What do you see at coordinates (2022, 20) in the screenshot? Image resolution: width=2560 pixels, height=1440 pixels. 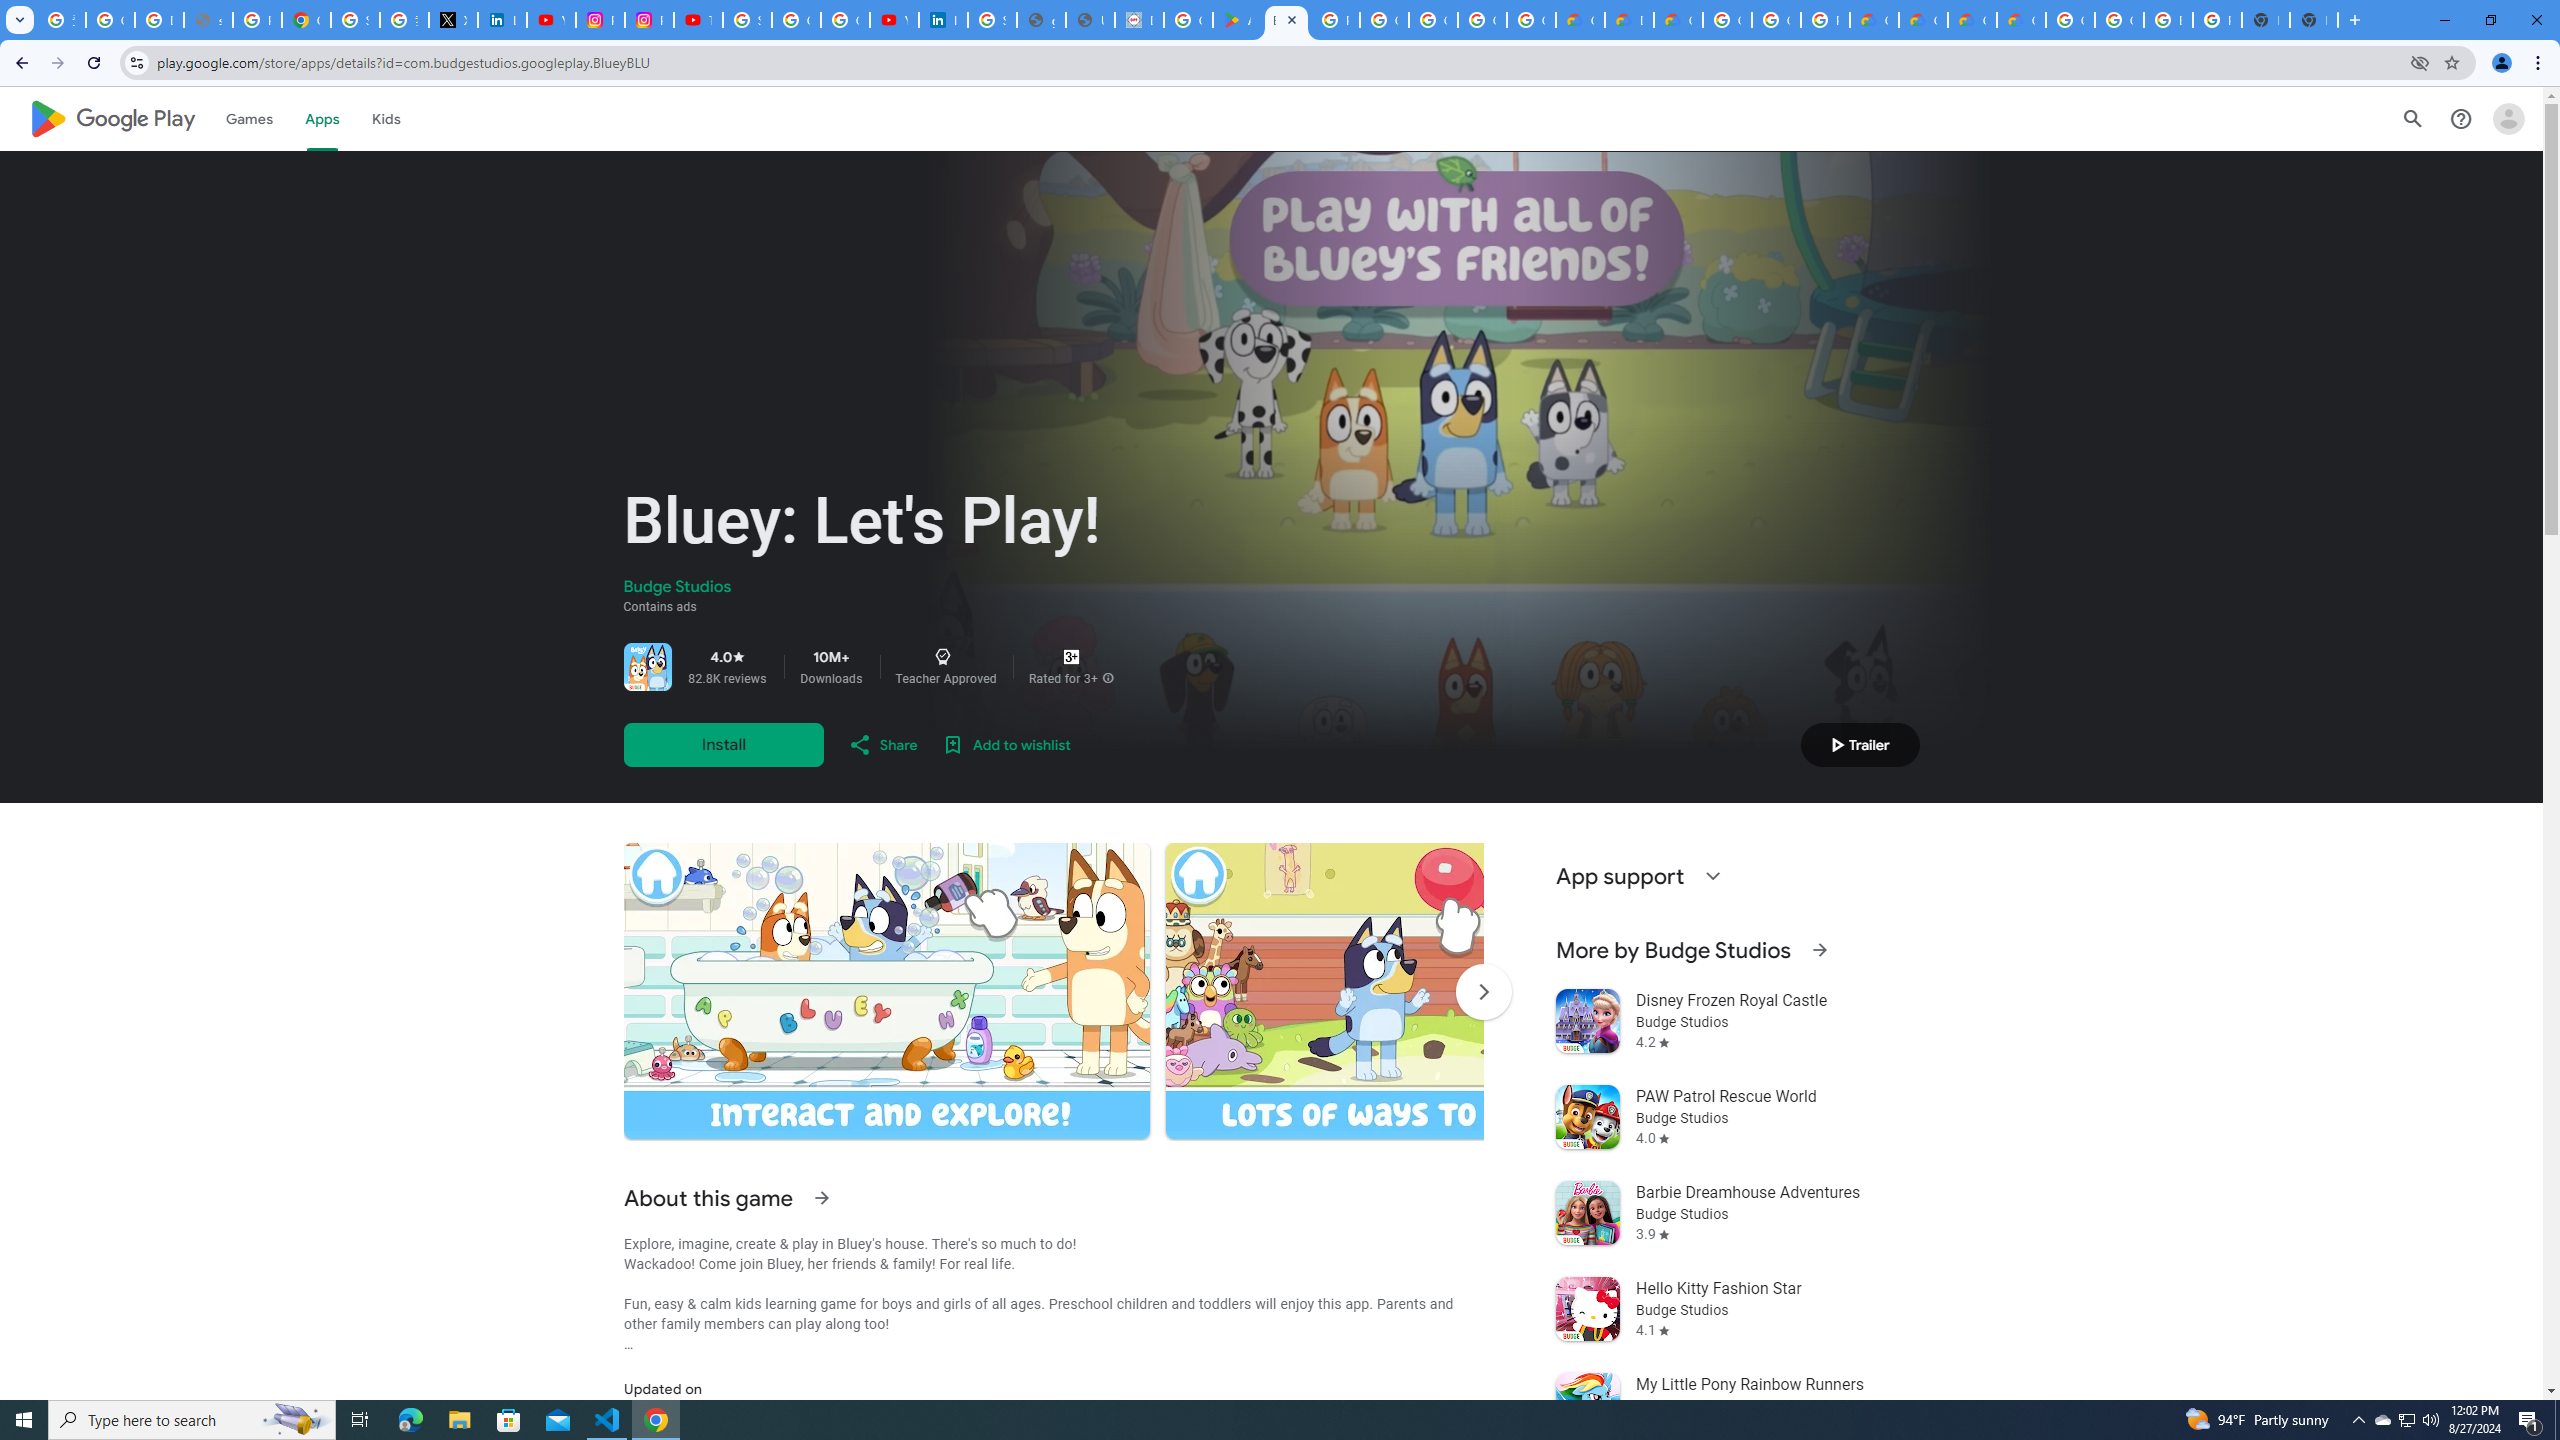 I see `Google Cloud Service Health` at bounding box center [2022, 20].